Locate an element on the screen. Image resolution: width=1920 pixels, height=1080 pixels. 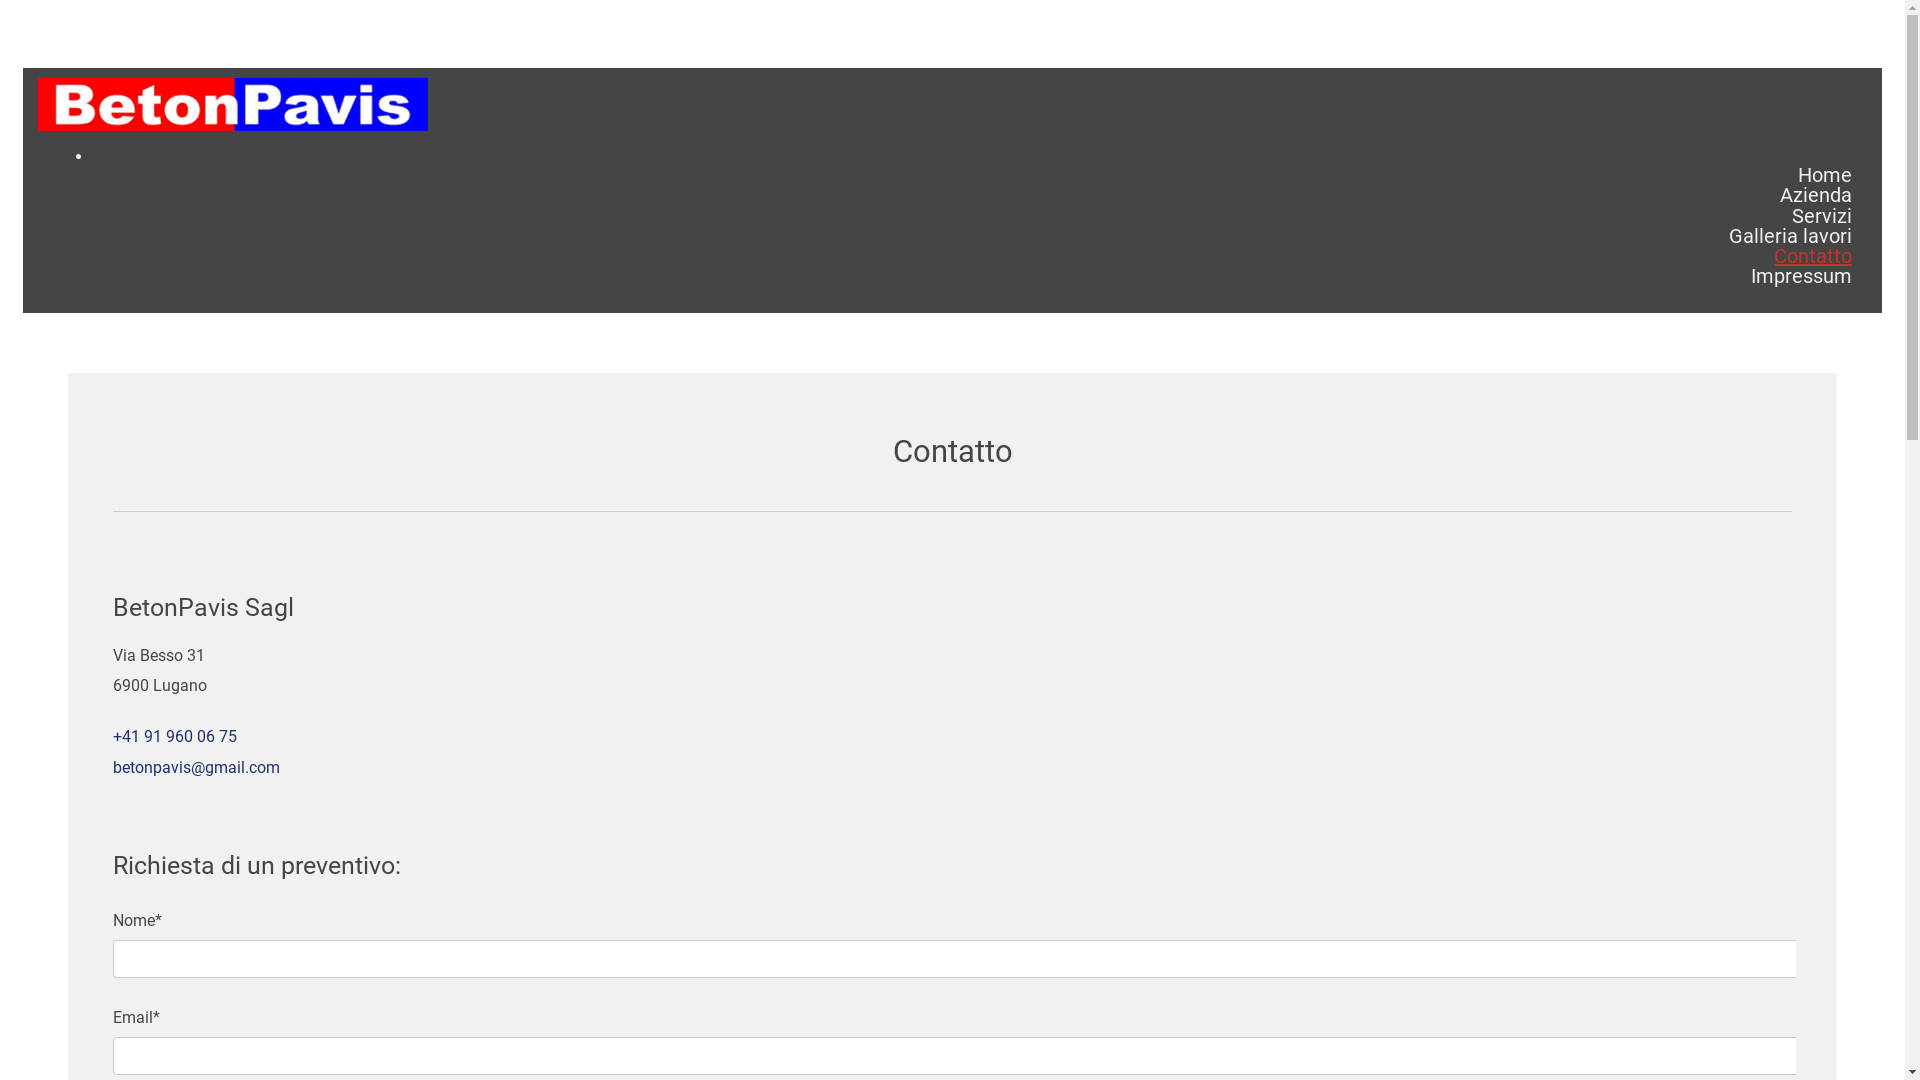
betonpavis@gmail.com is located at coordinates (196, 768).